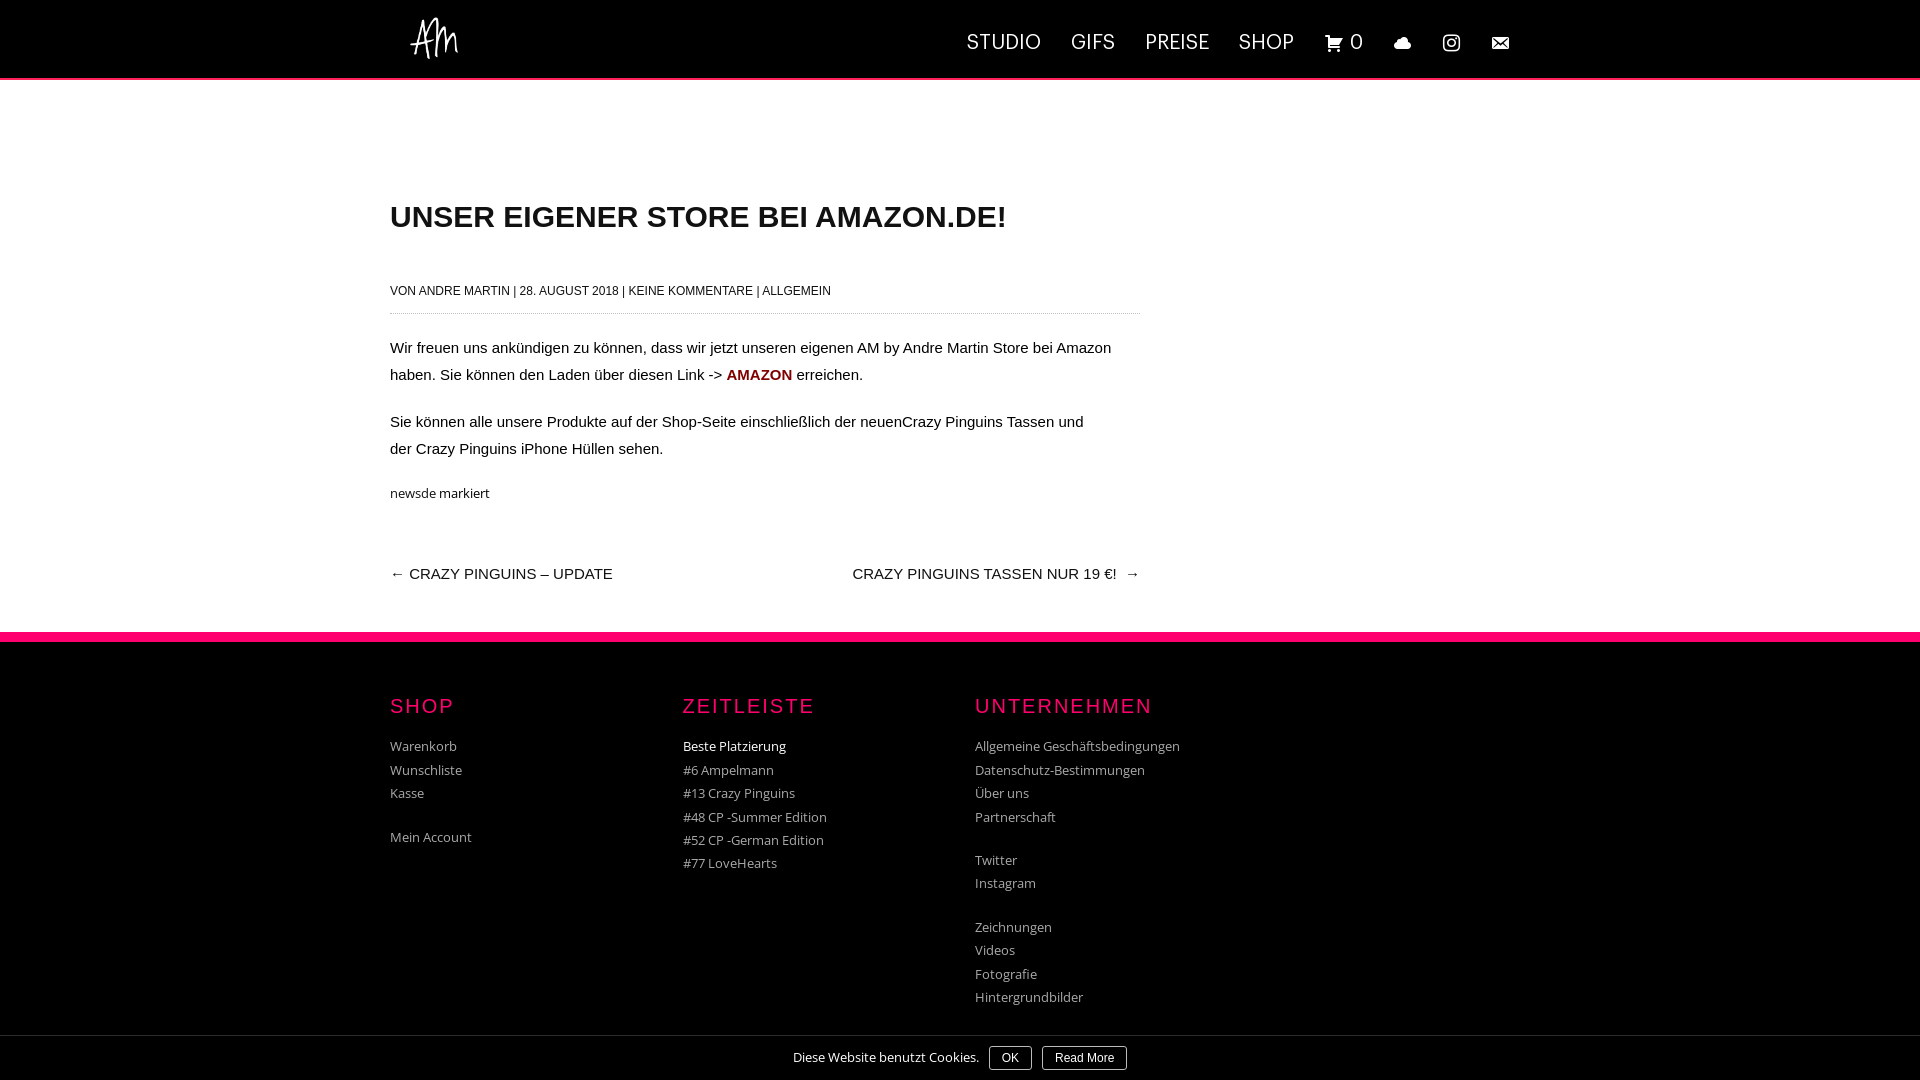 The width and height of the screenshot is (1920, 1080). What do you see at coordinates (431, 837) in the screenshot?
I see `Mein Account` at bounding box center [431, 837].